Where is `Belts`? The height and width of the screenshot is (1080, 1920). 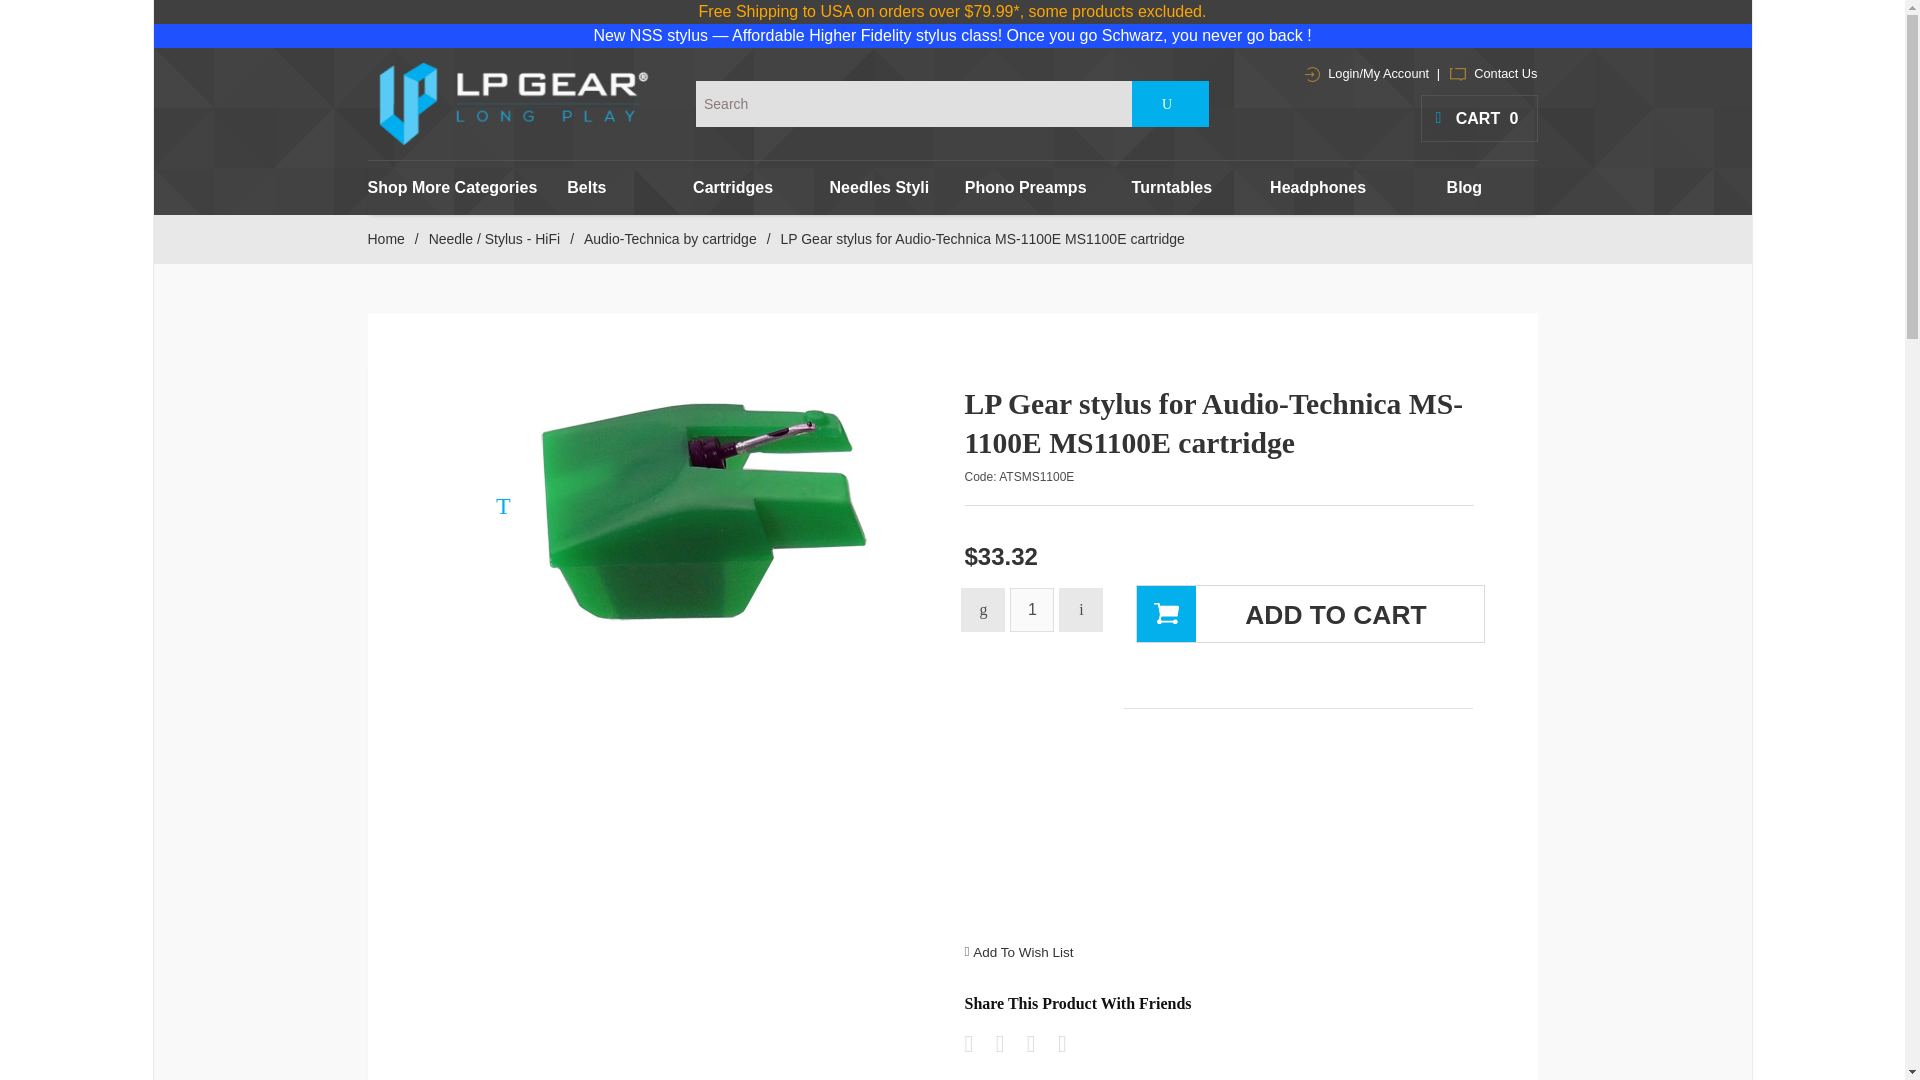
Belts is located at coordinates (587, 187).